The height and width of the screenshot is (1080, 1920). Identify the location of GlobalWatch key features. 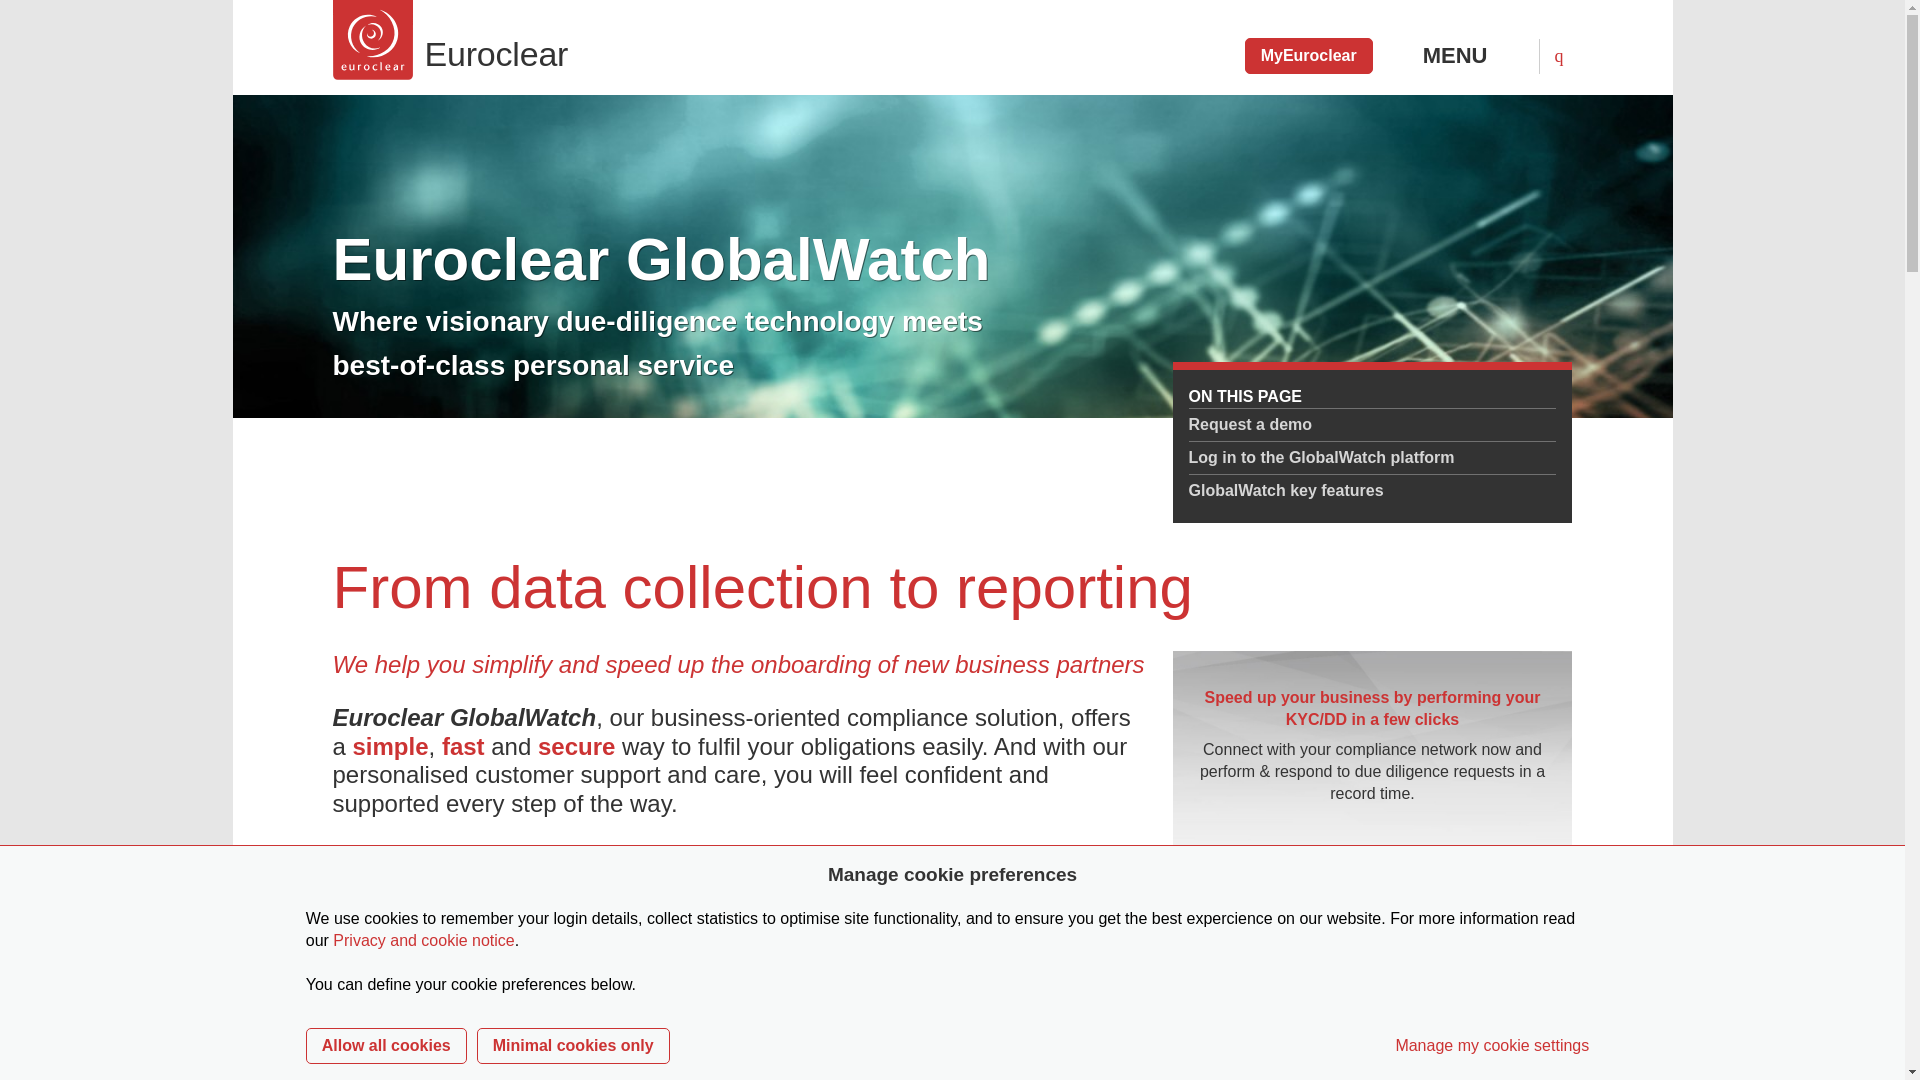
(1372, 490).